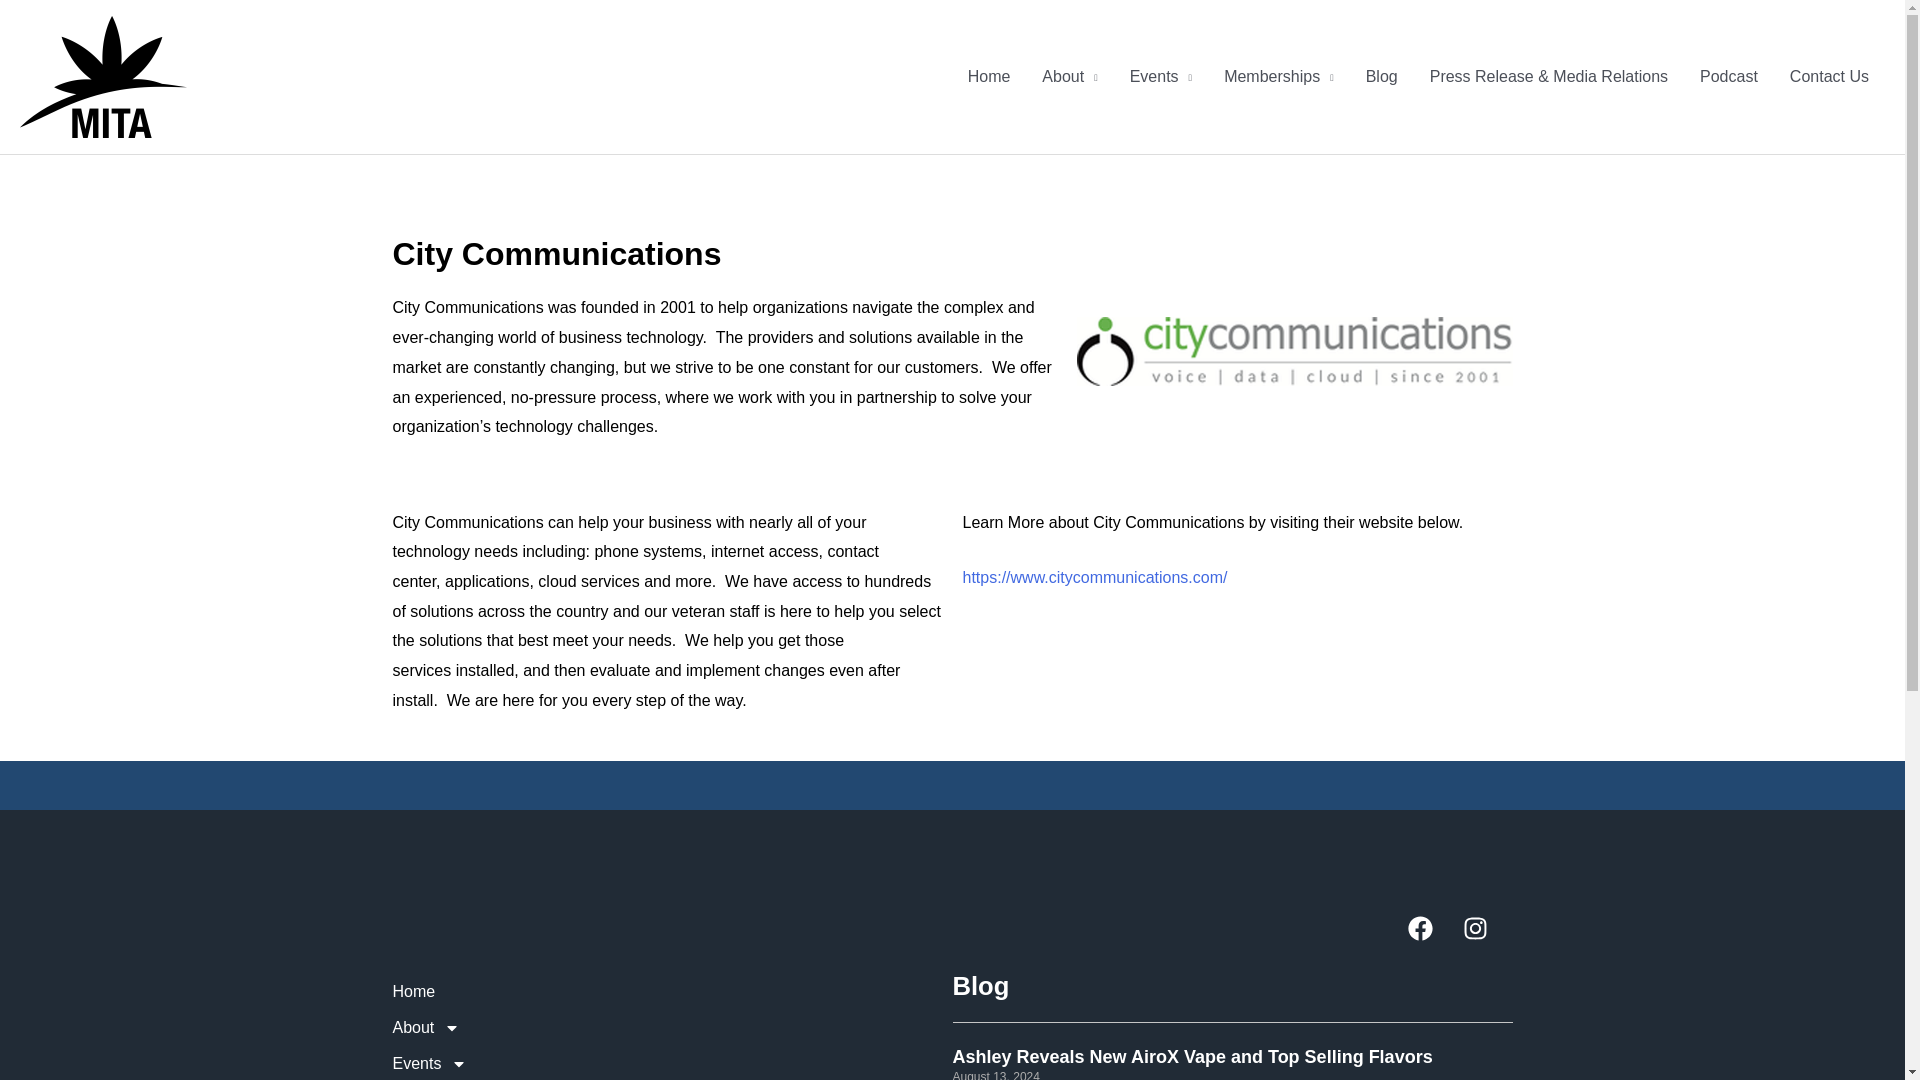 The width and height of the screenshot is (1920, 1080). What do you see at coordinates (1728, 77) in the screenshot?
I see `Podcast` at bounding box center [1728, 77].